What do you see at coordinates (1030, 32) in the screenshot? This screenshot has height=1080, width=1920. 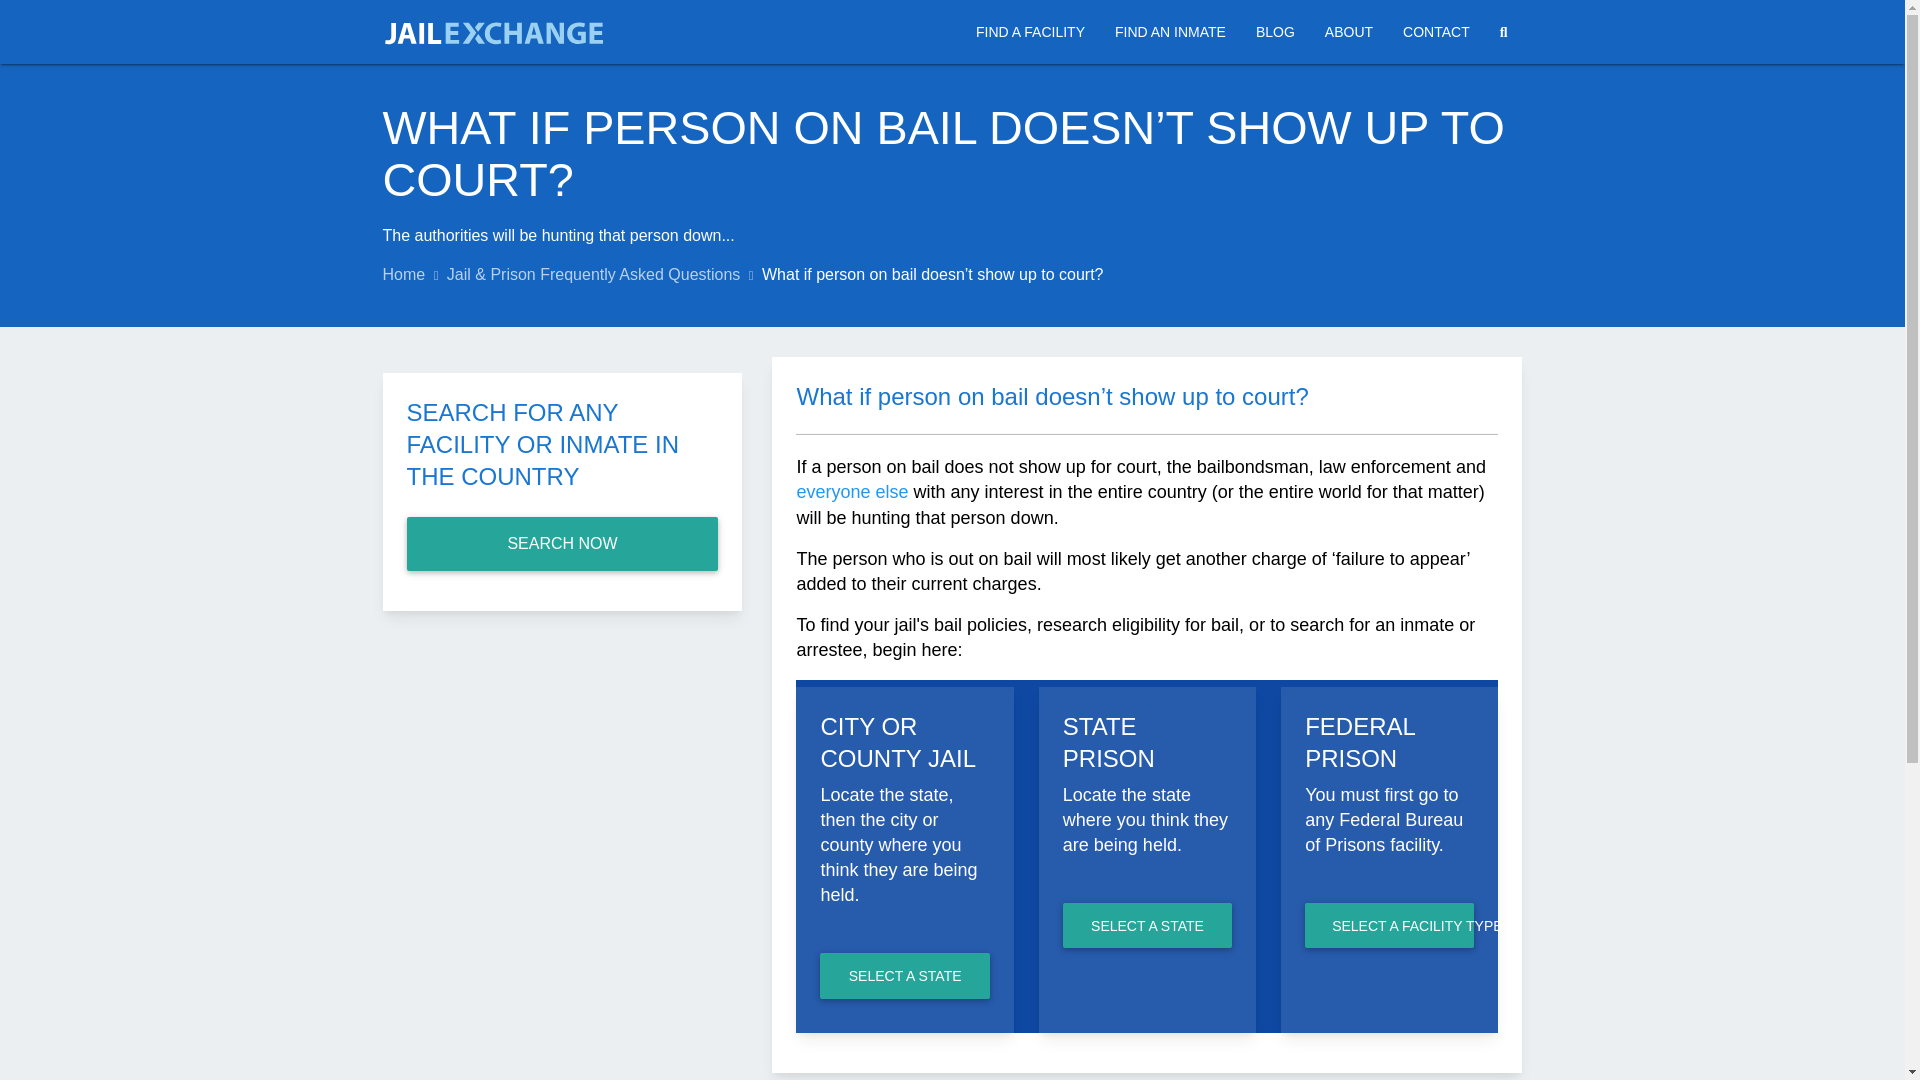 I see `FIND A FACILITY` at bounding box center [1030, 32].